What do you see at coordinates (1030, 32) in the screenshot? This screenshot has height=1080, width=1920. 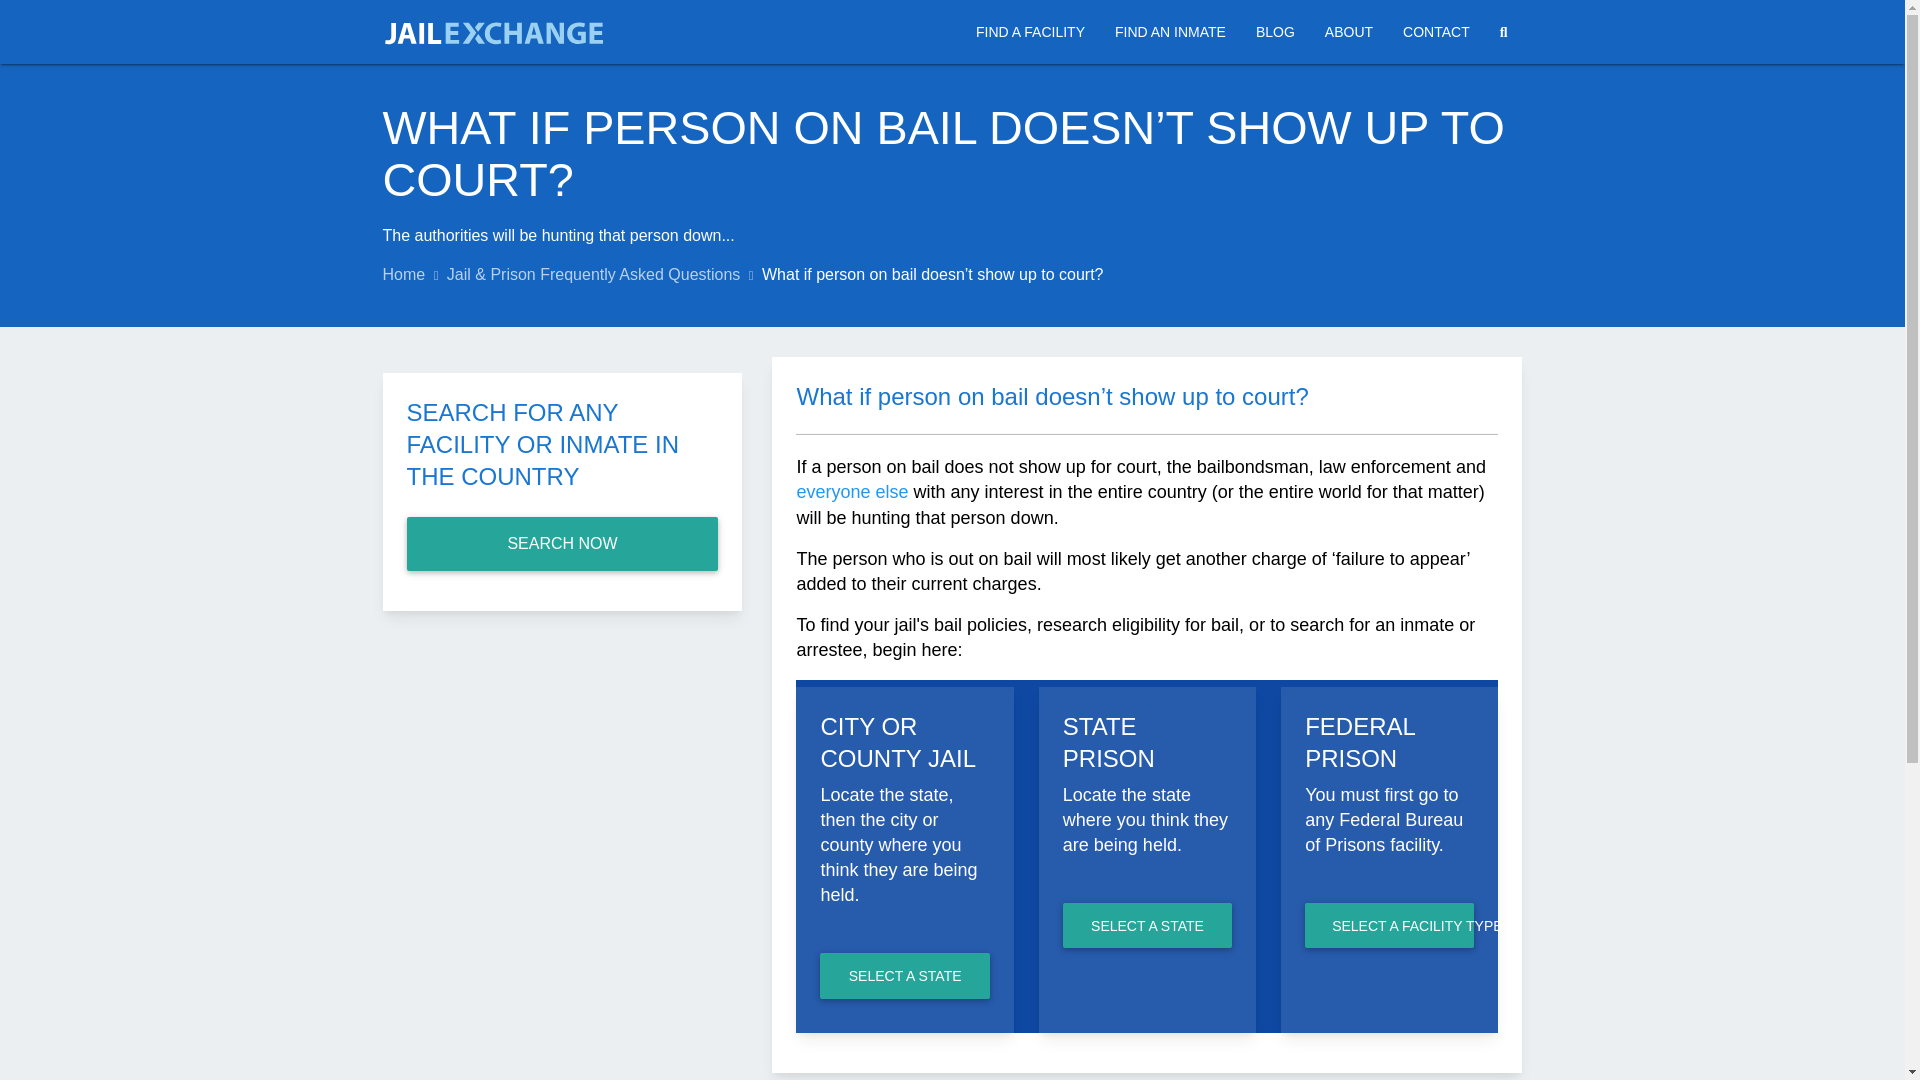 I see `FIND A FACILITY` at bounding box center [1030, 32].